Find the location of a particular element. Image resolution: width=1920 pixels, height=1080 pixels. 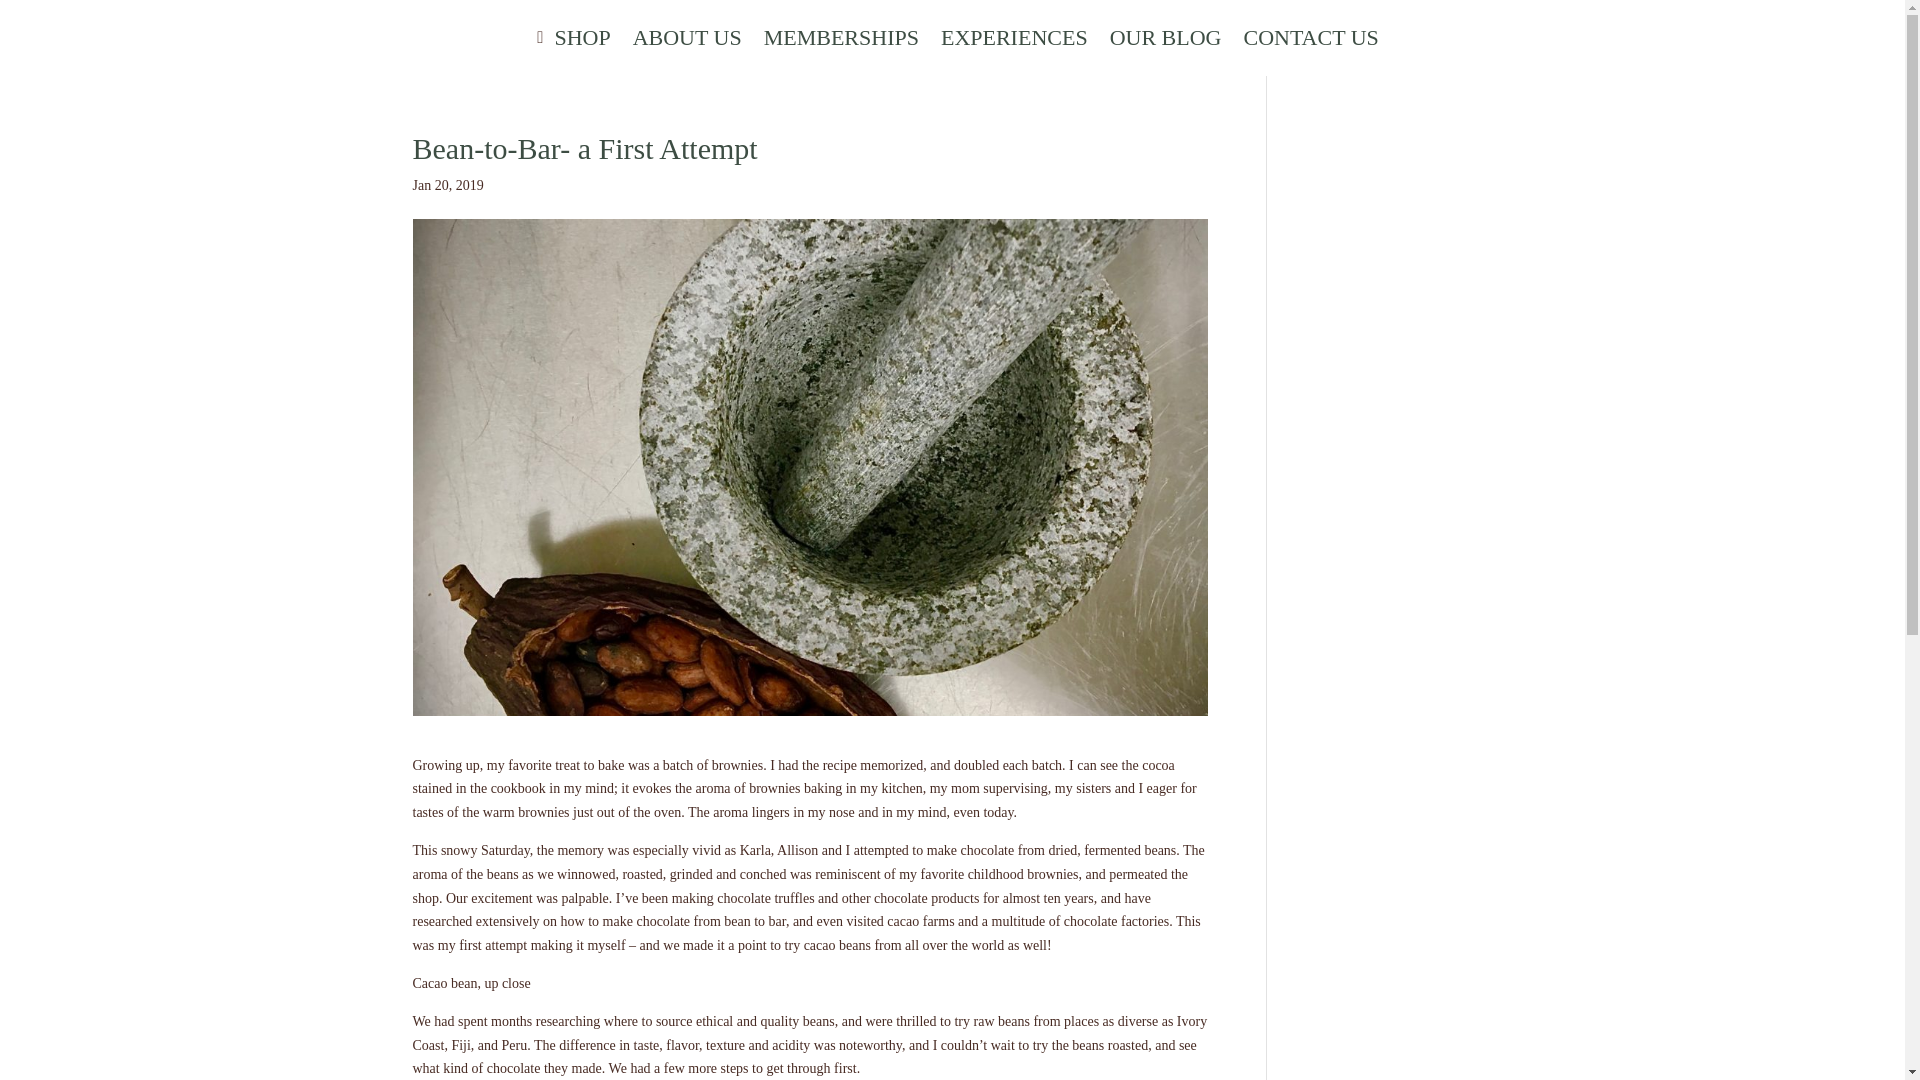

ABOUT US is located at coordinates (687, 38).